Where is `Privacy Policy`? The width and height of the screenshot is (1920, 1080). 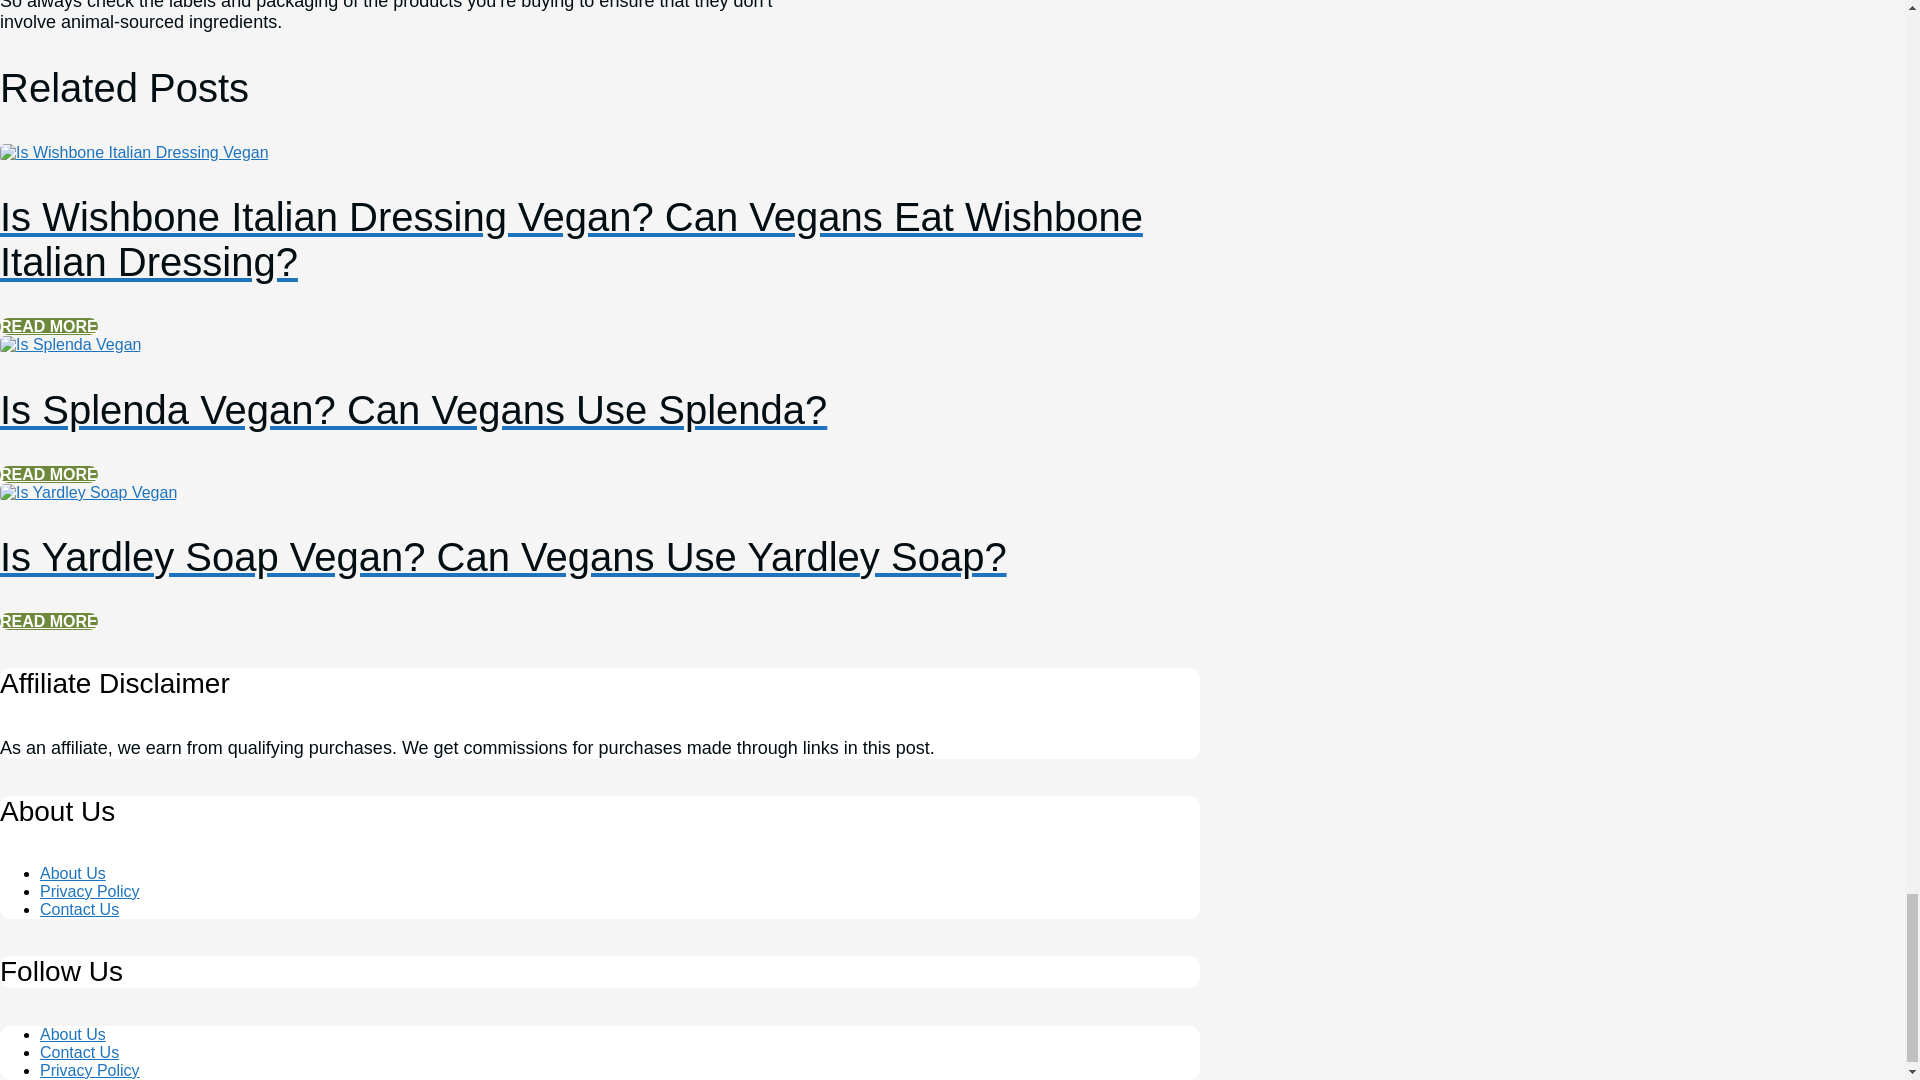
Privacy Policy is located at coordinates (90, 891).